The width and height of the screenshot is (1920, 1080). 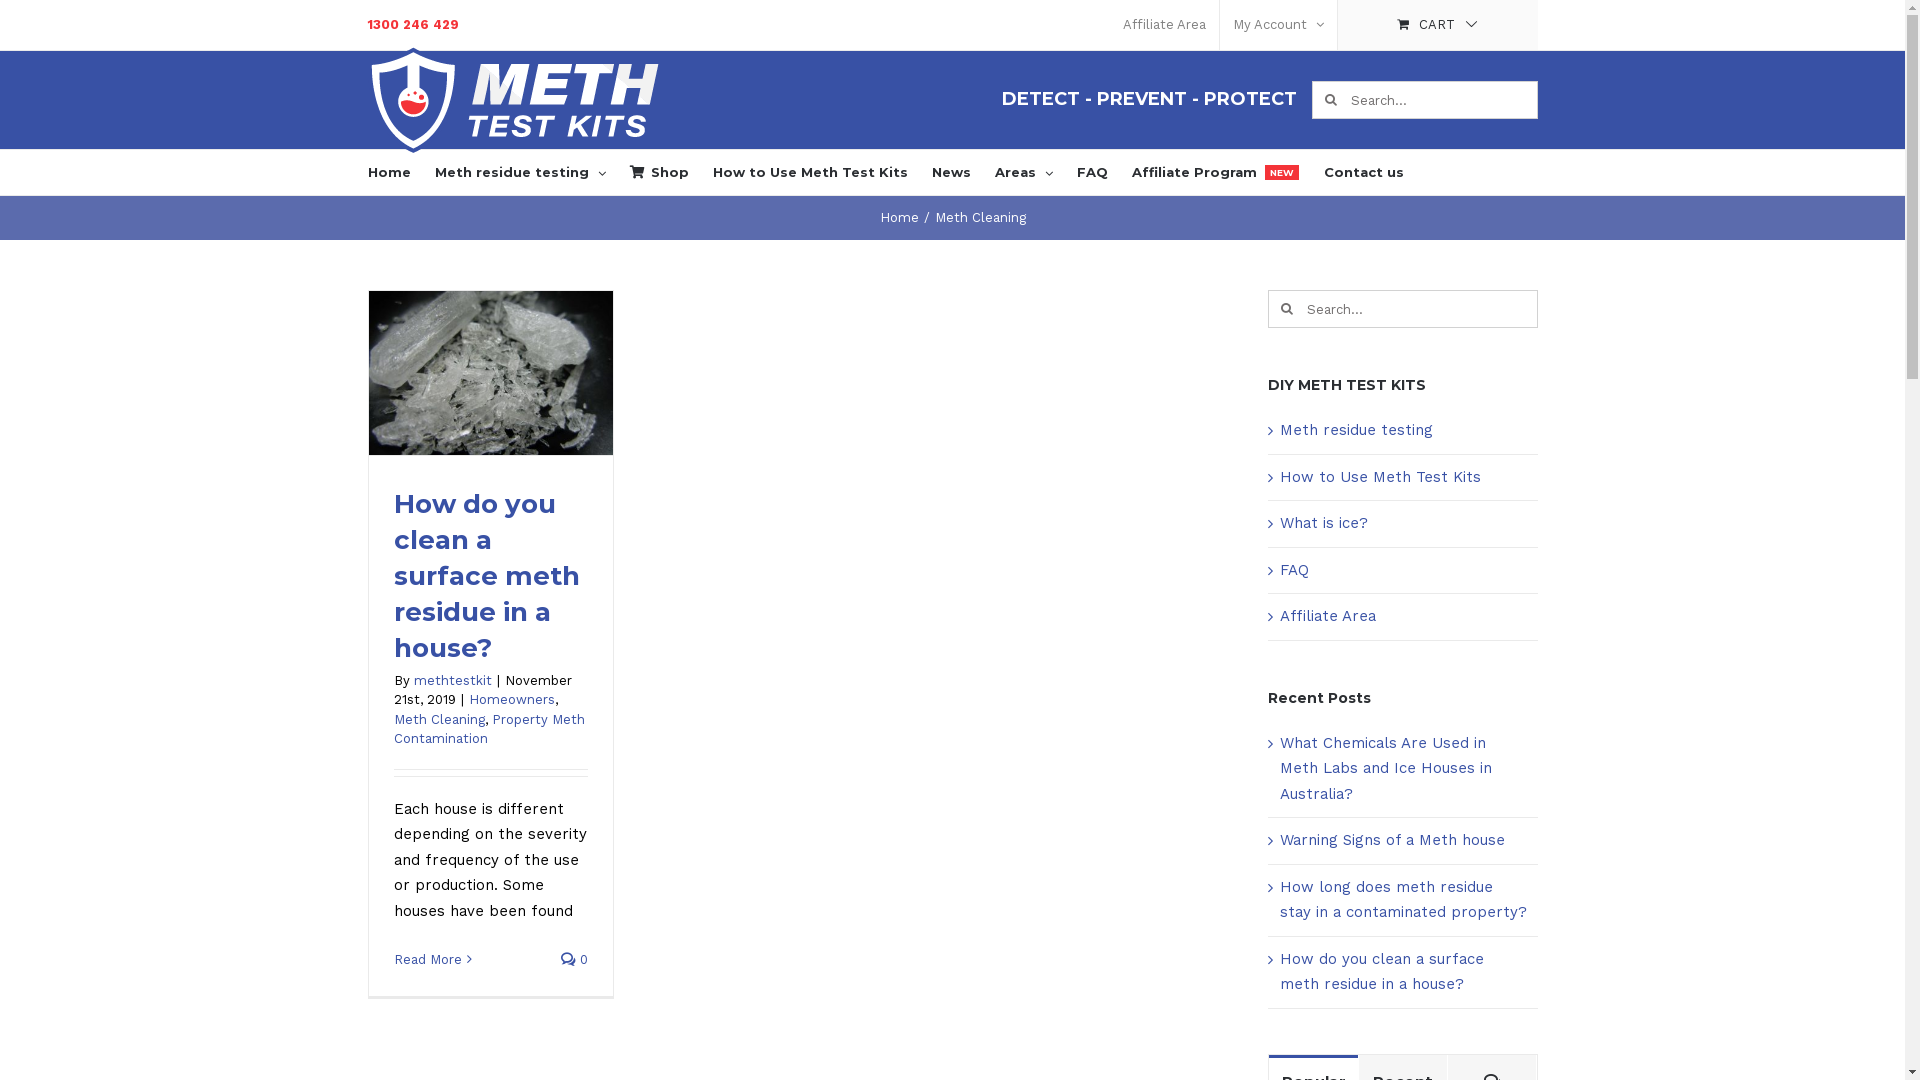 I want to click on Meth Cleaning, so click(x=440, y=720).